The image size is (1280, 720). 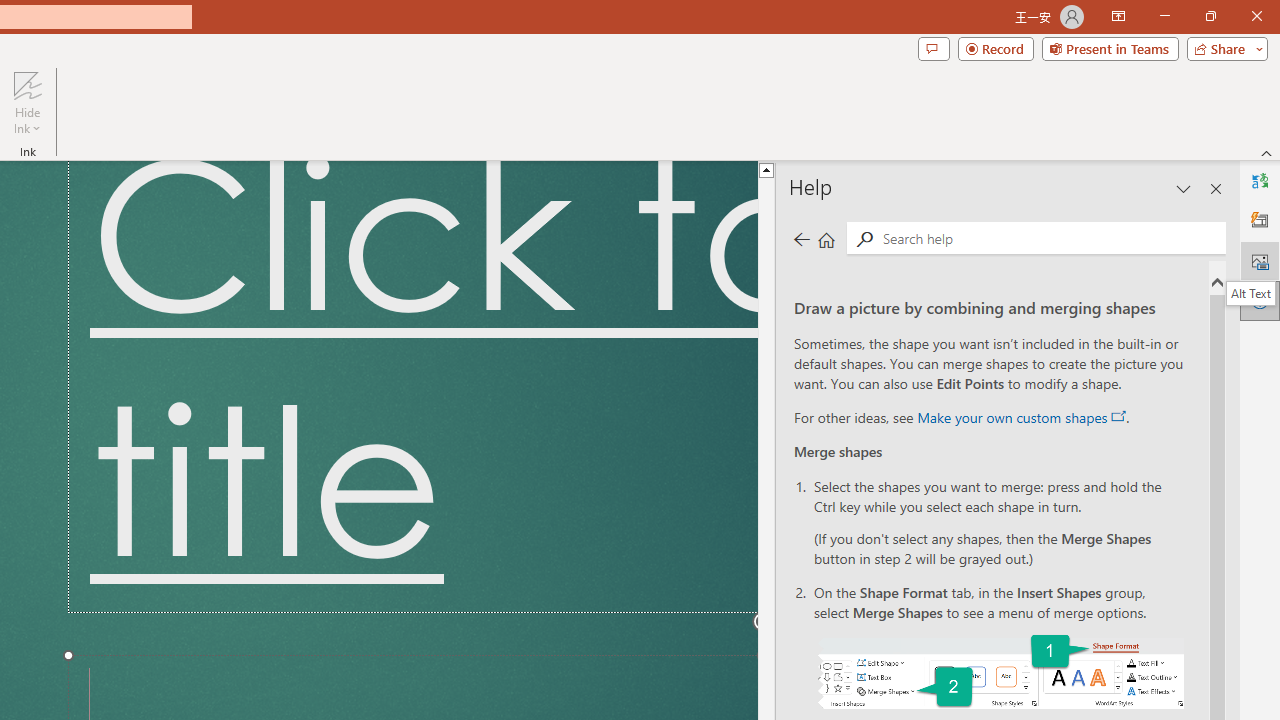 I want to click on Alt Text, so click(x=1251, y=293).